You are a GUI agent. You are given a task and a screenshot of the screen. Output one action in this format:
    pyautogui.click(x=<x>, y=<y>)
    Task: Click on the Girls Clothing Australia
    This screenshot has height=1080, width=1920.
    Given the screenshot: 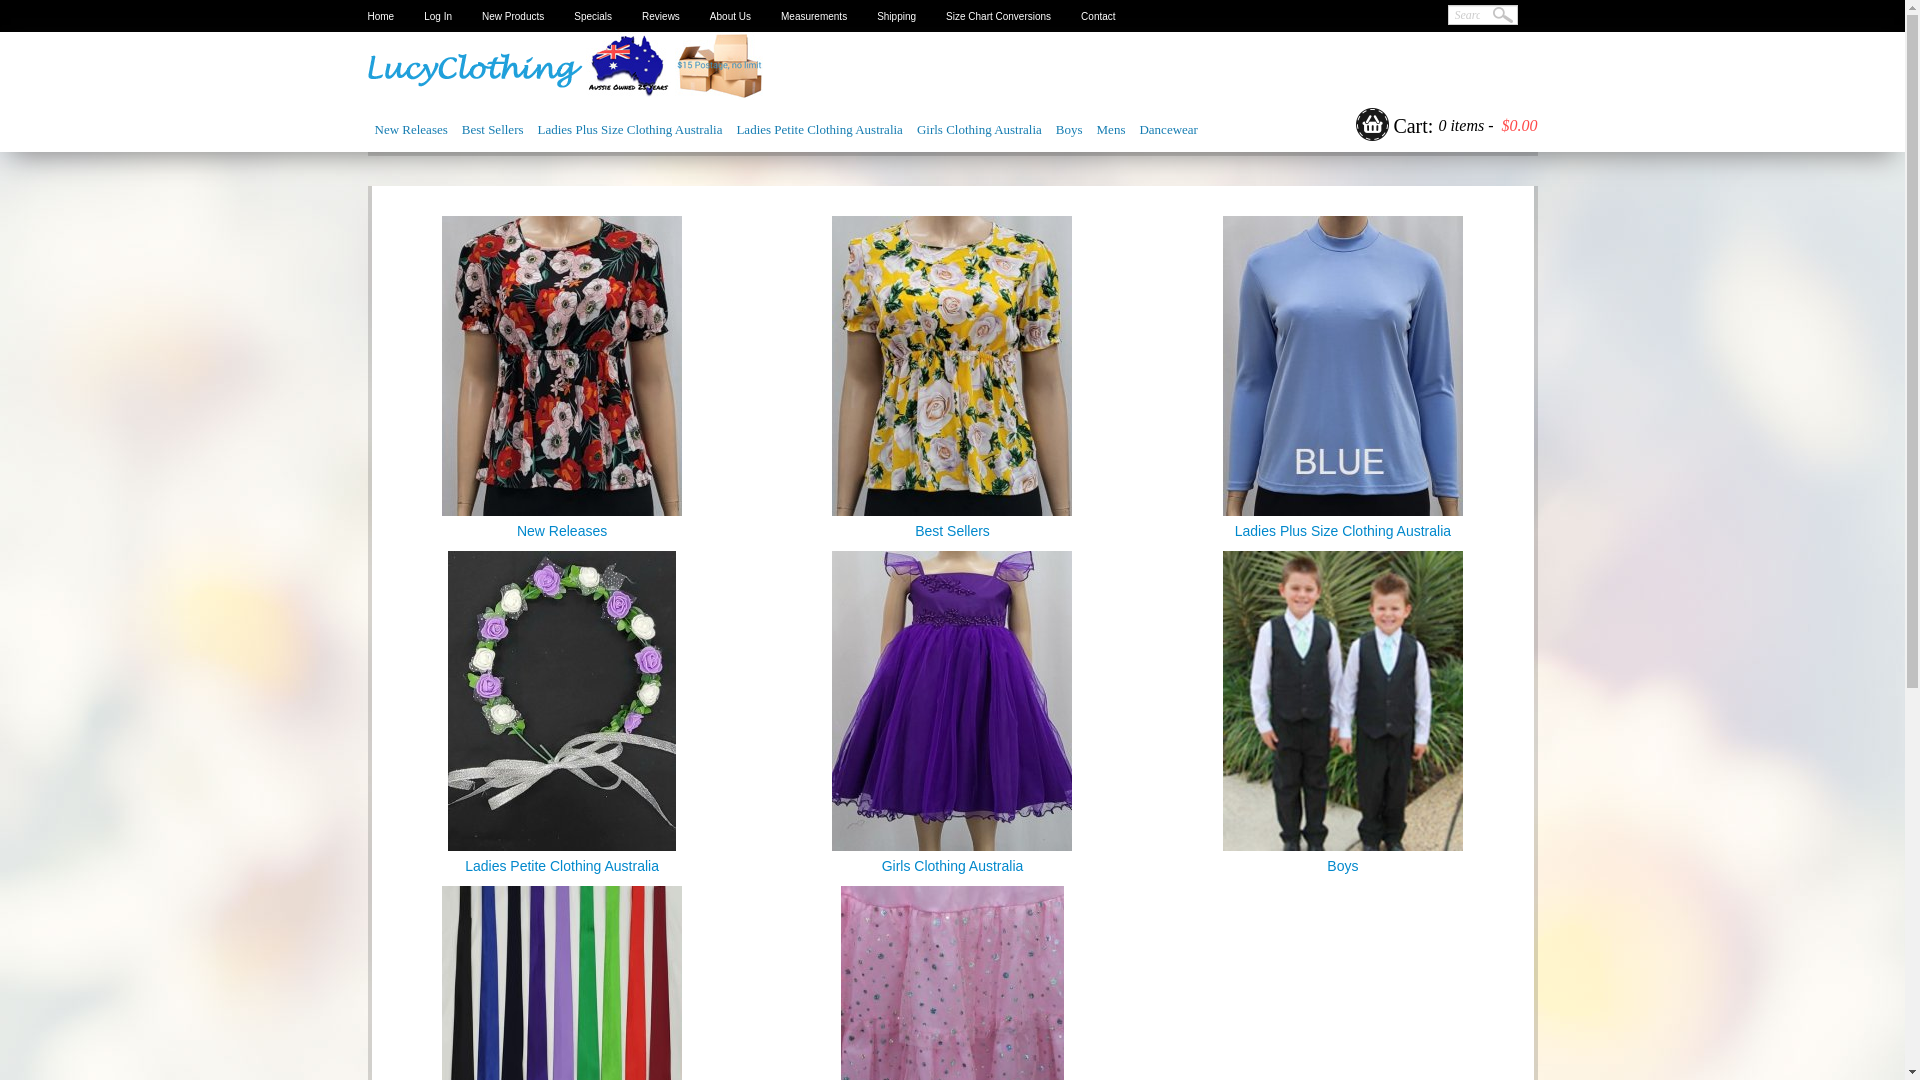 What is the action you would take?
    pyautogui.click(x=980, y=131)
    